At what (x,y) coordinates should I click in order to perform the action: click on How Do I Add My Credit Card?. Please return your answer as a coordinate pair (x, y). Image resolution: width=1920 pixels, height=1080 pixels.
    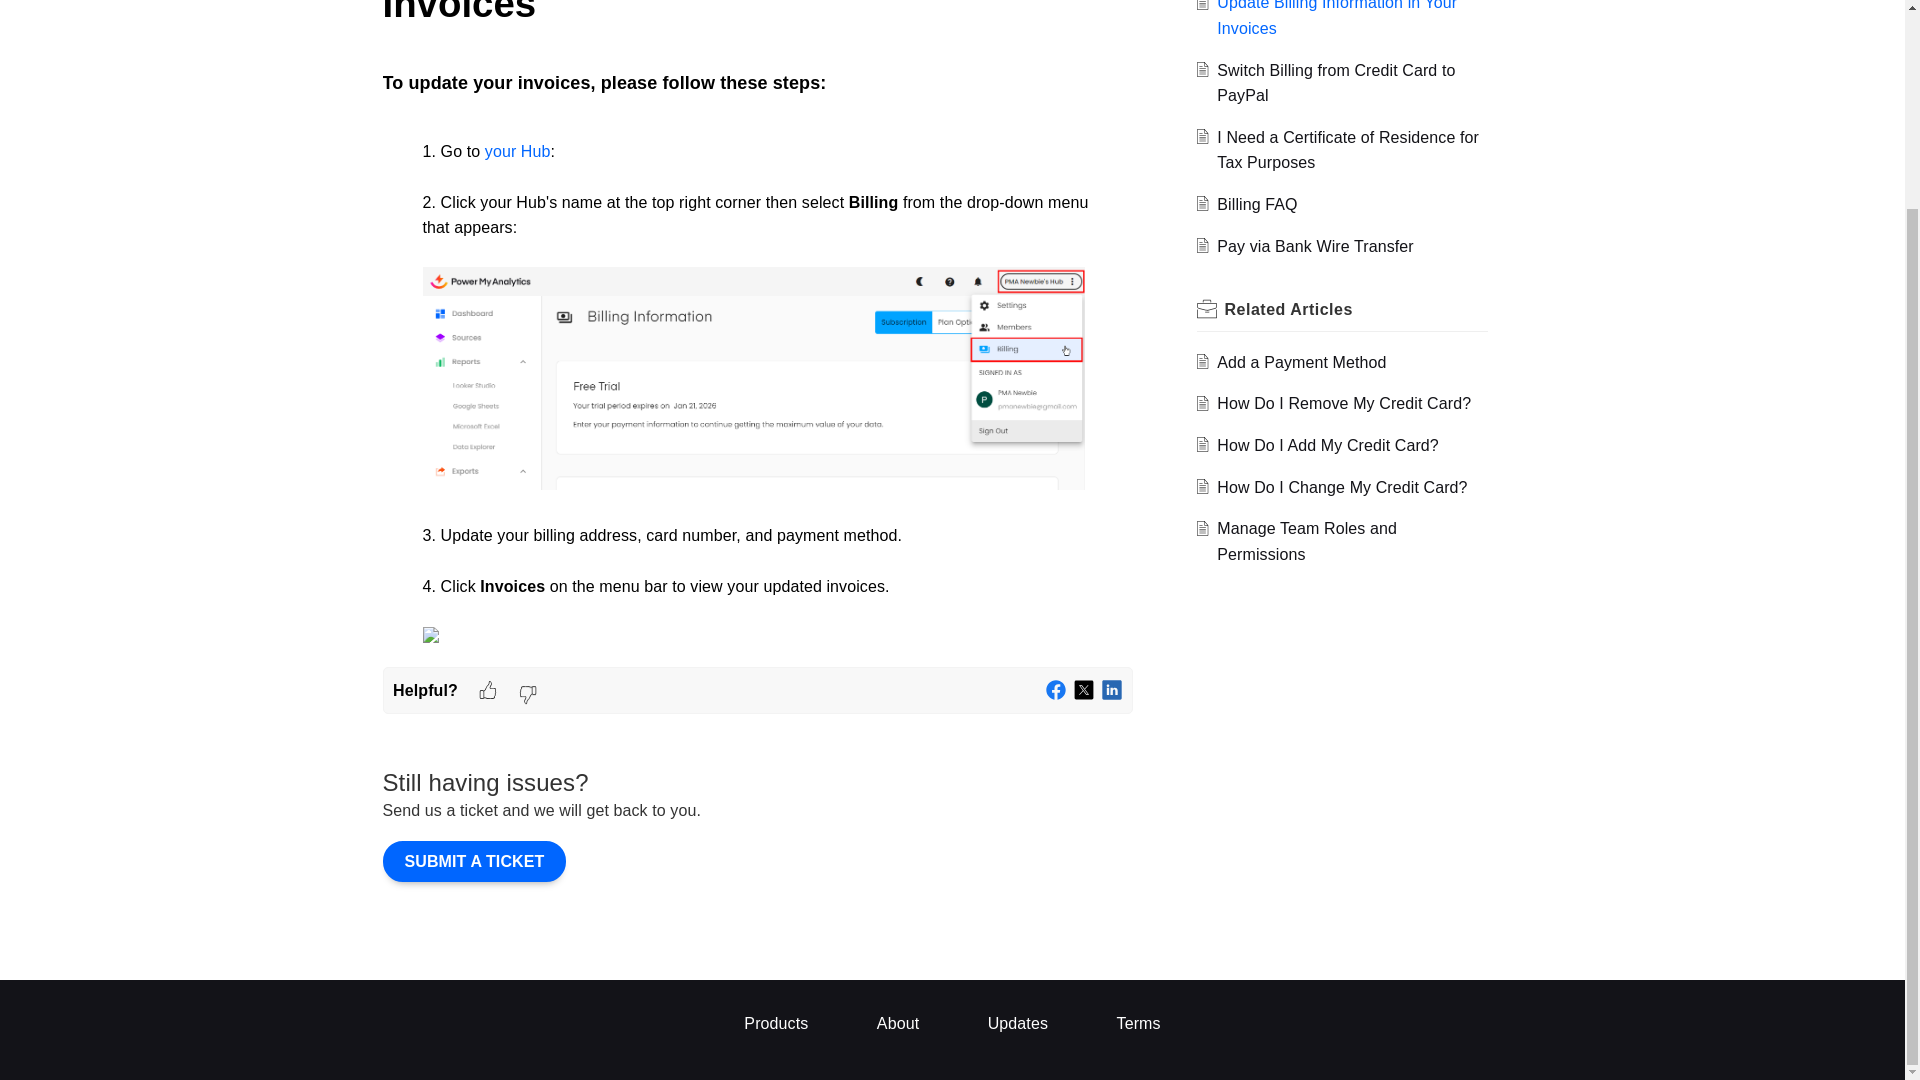
    Looking at the image, I should click on (1328, 445).